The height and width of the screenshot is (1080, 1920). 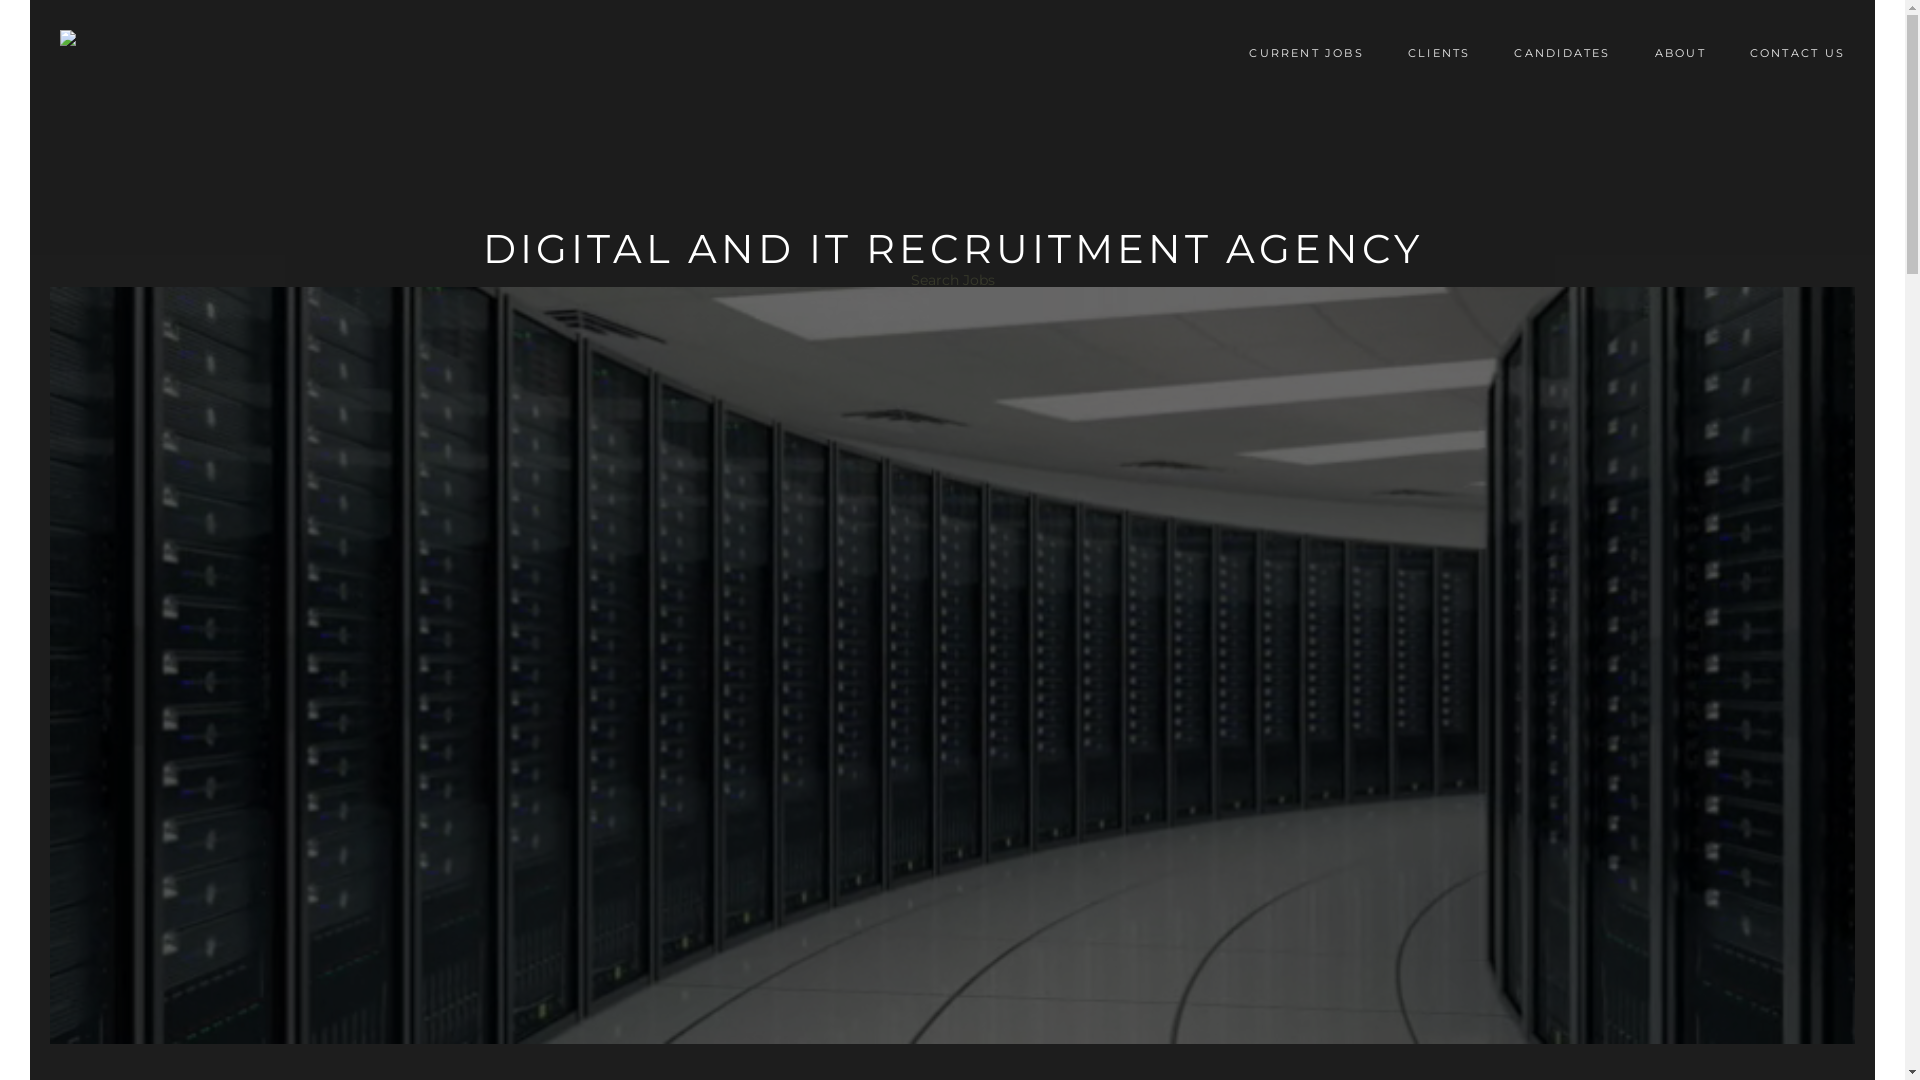 What do you see at coordinates (1798, 53) in the screenshot?
I see `CONTACT US` at bounding box center [1798, 53].